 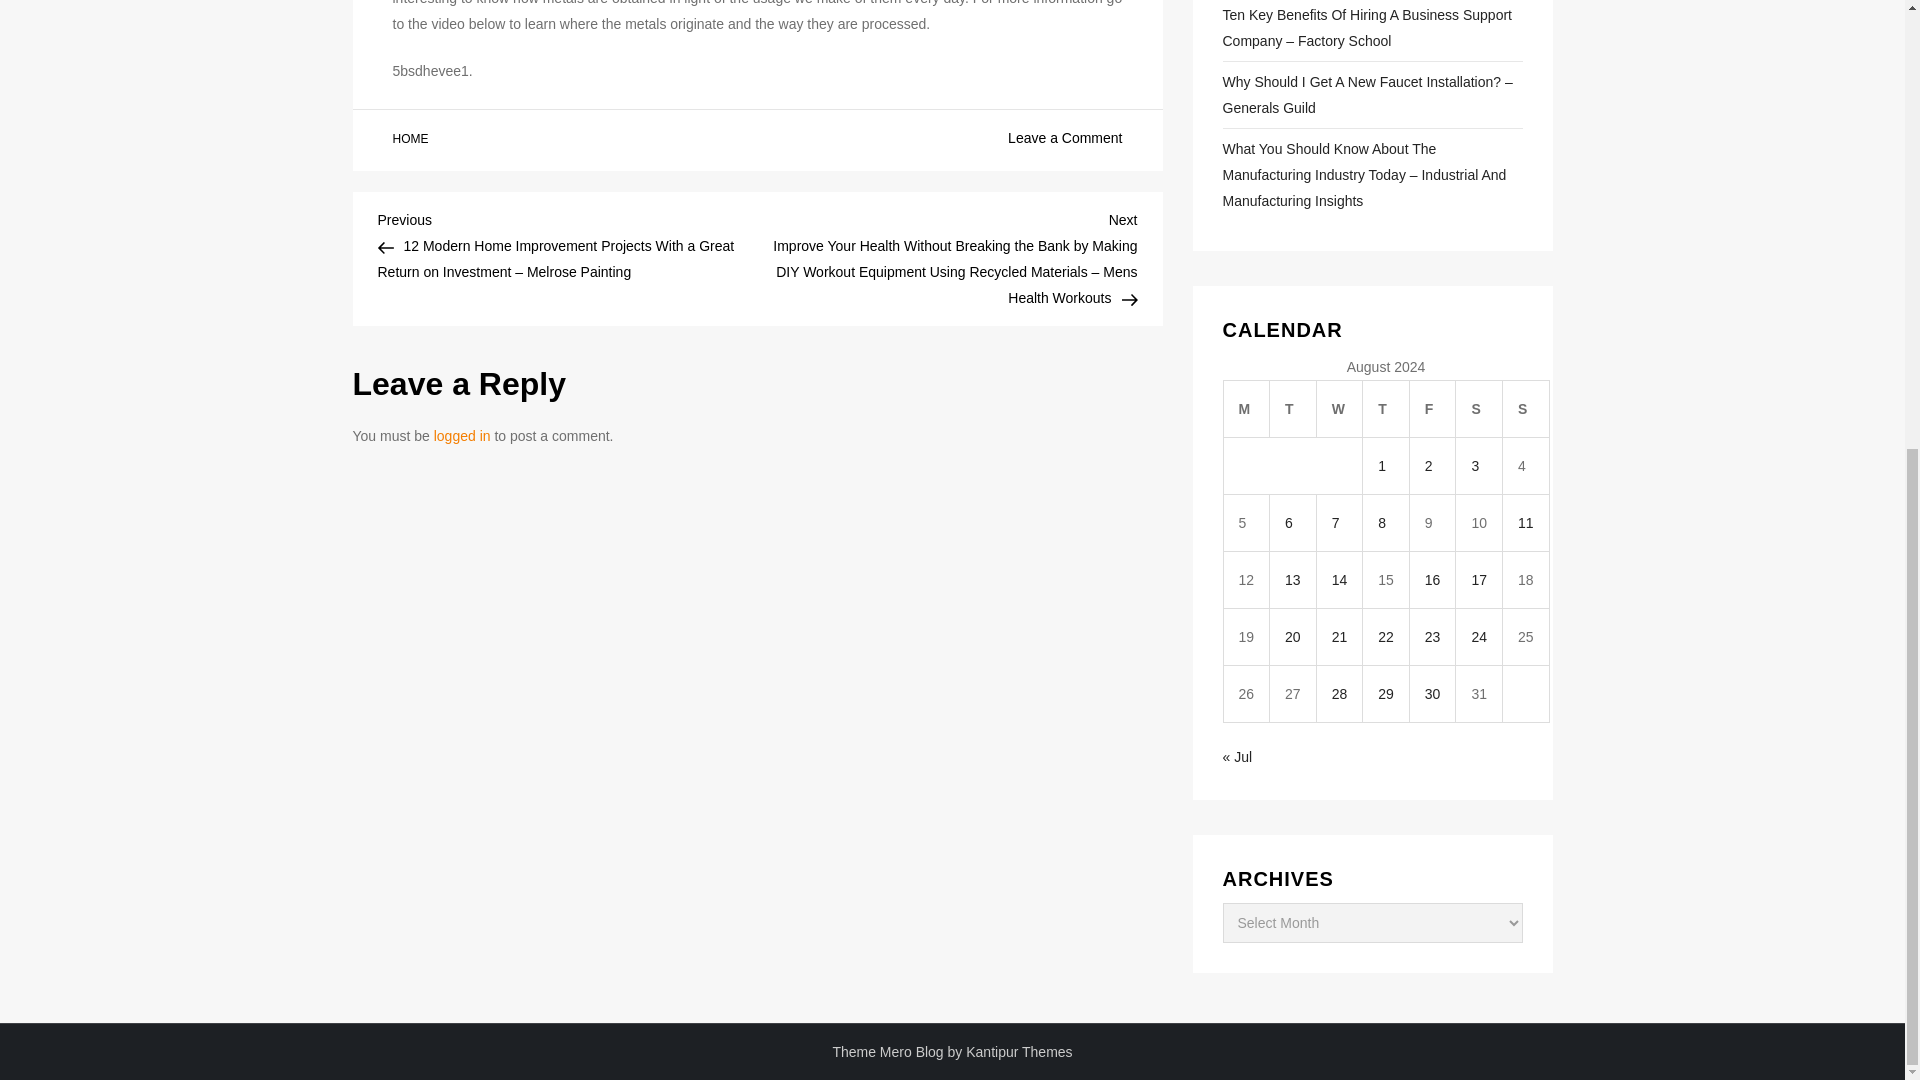 What do you see at coordinates (462, 435) in the screenshot?
I see `logged in` at bounding box center [462, 435].